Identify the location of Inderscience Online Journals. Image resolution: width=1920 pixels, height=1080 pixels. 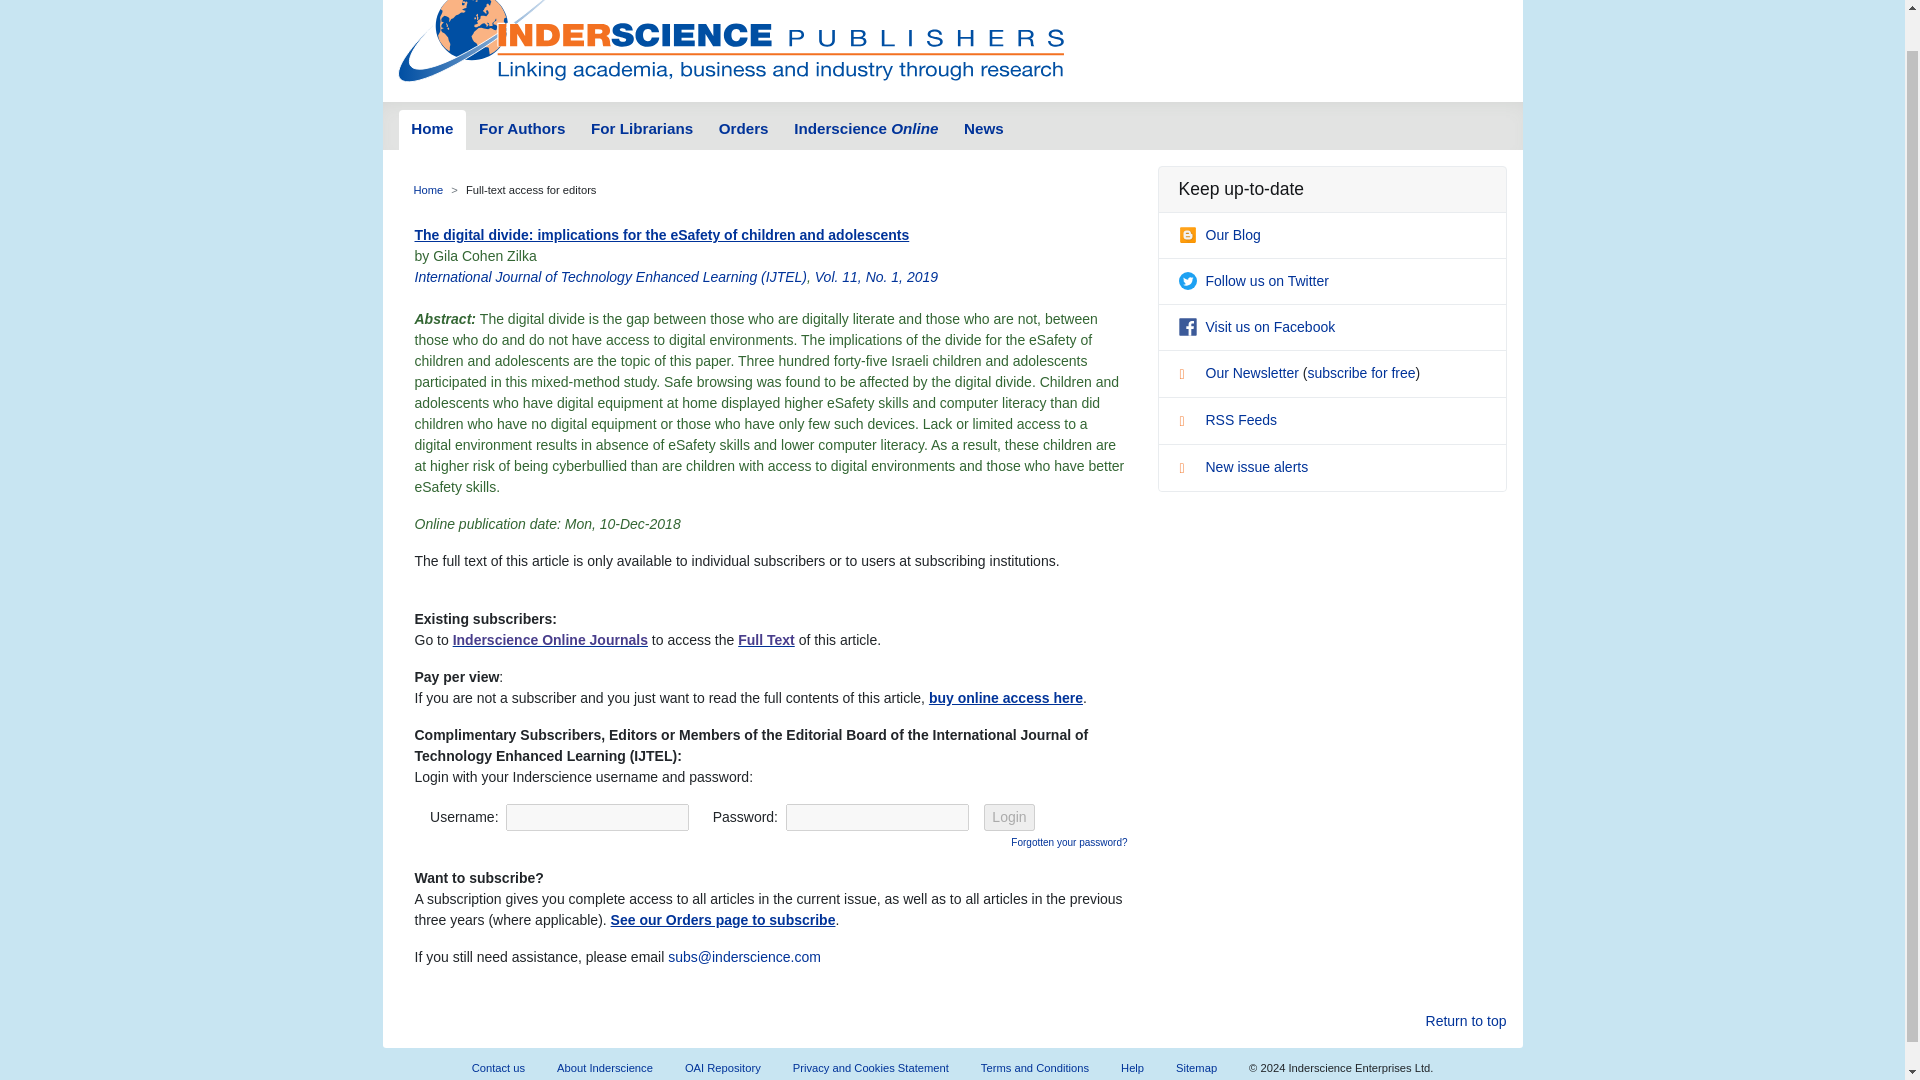
(550, 640).